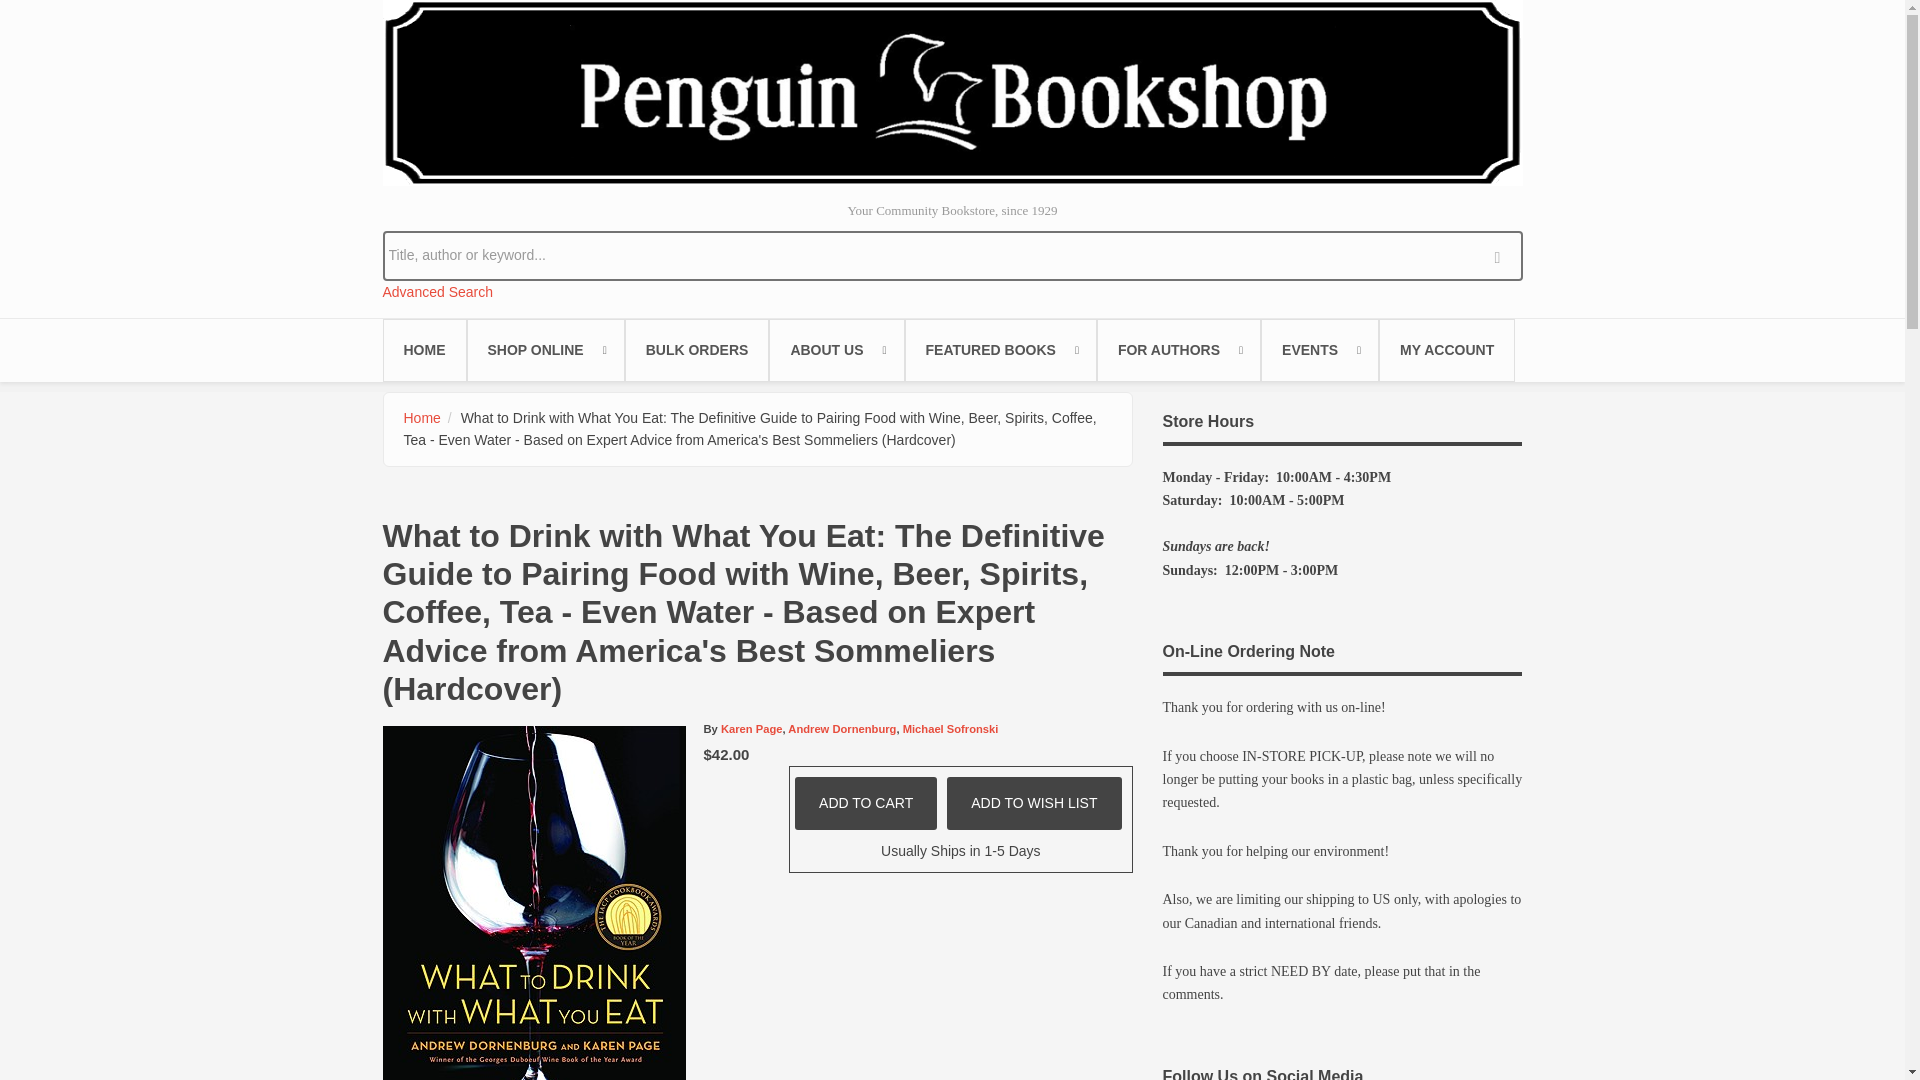 The image size is (1920, 1080). What do you see at coordinates (1178, 350) in the screenshot?
I see `Self-published author information` at bounding box center [1178, 350].